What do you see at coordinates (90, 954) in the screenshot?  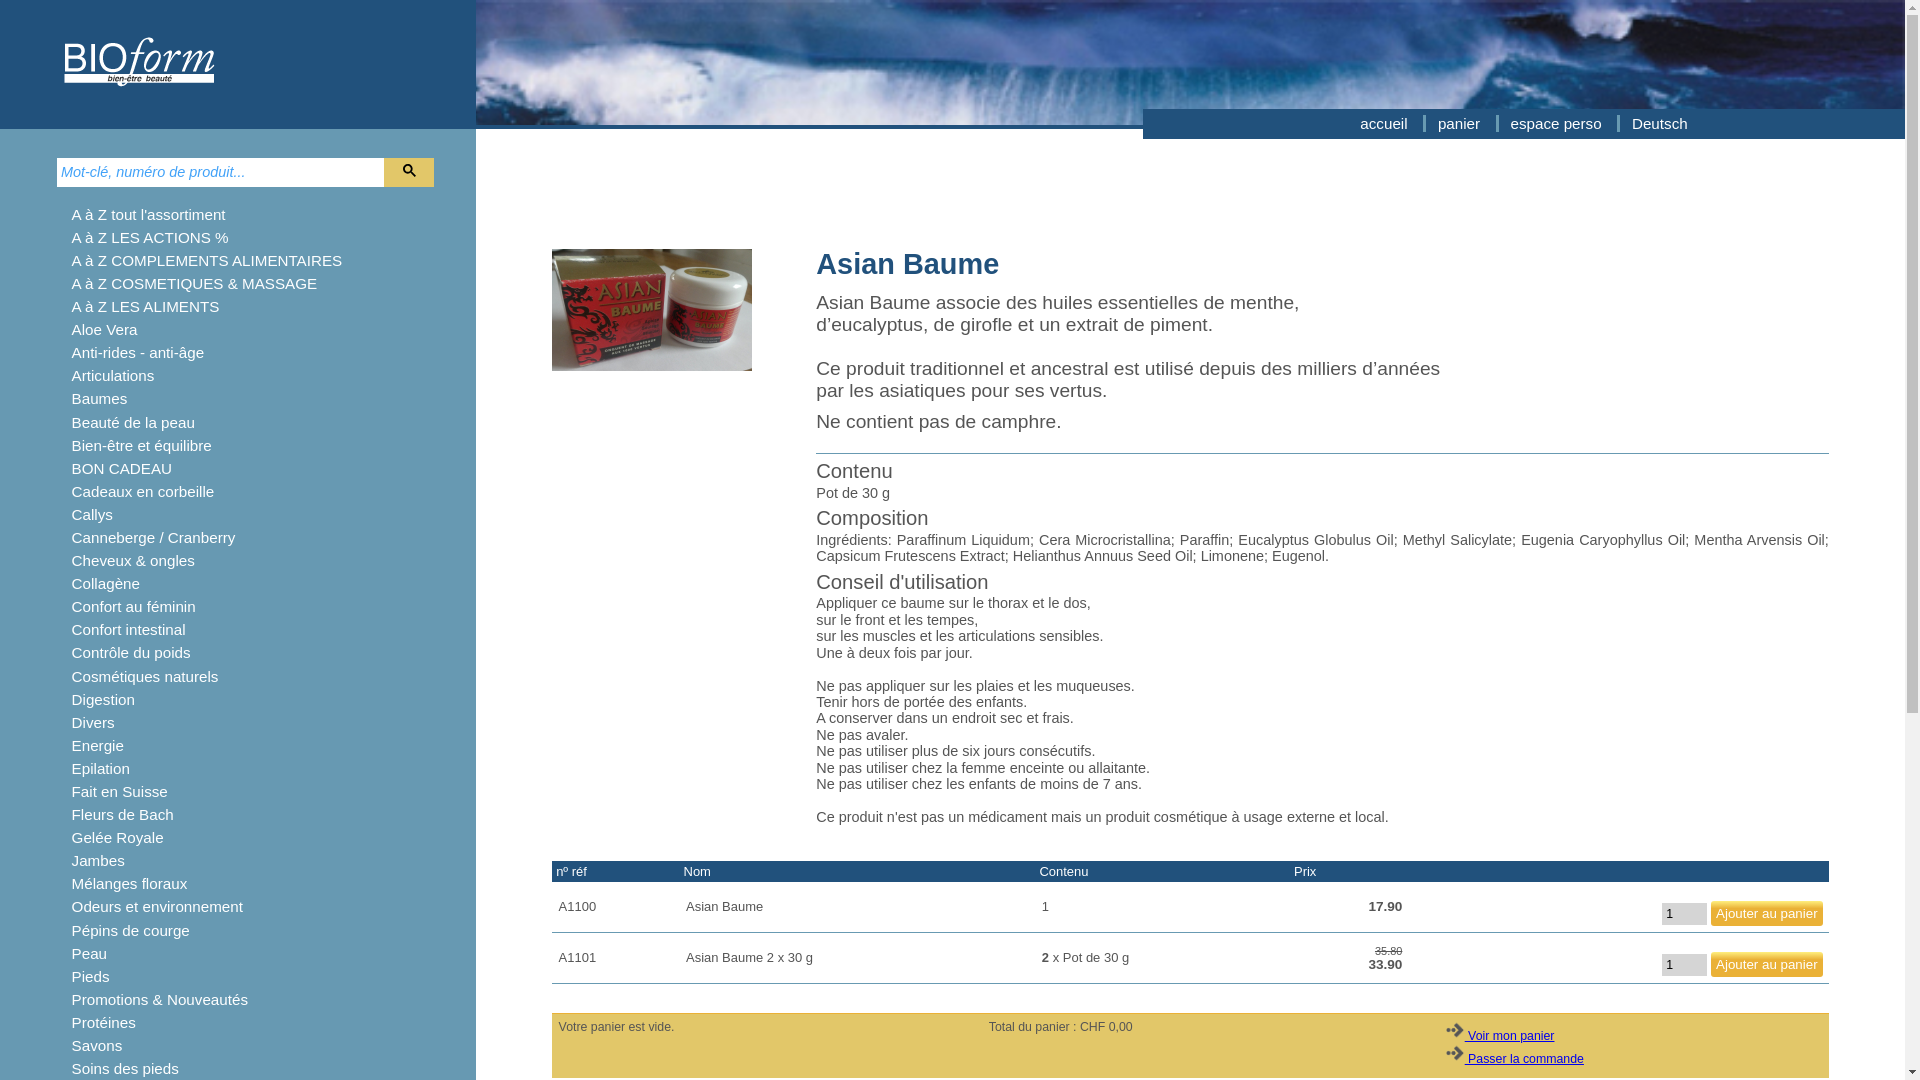 I see `Peau` at bounding box center [90, 954].